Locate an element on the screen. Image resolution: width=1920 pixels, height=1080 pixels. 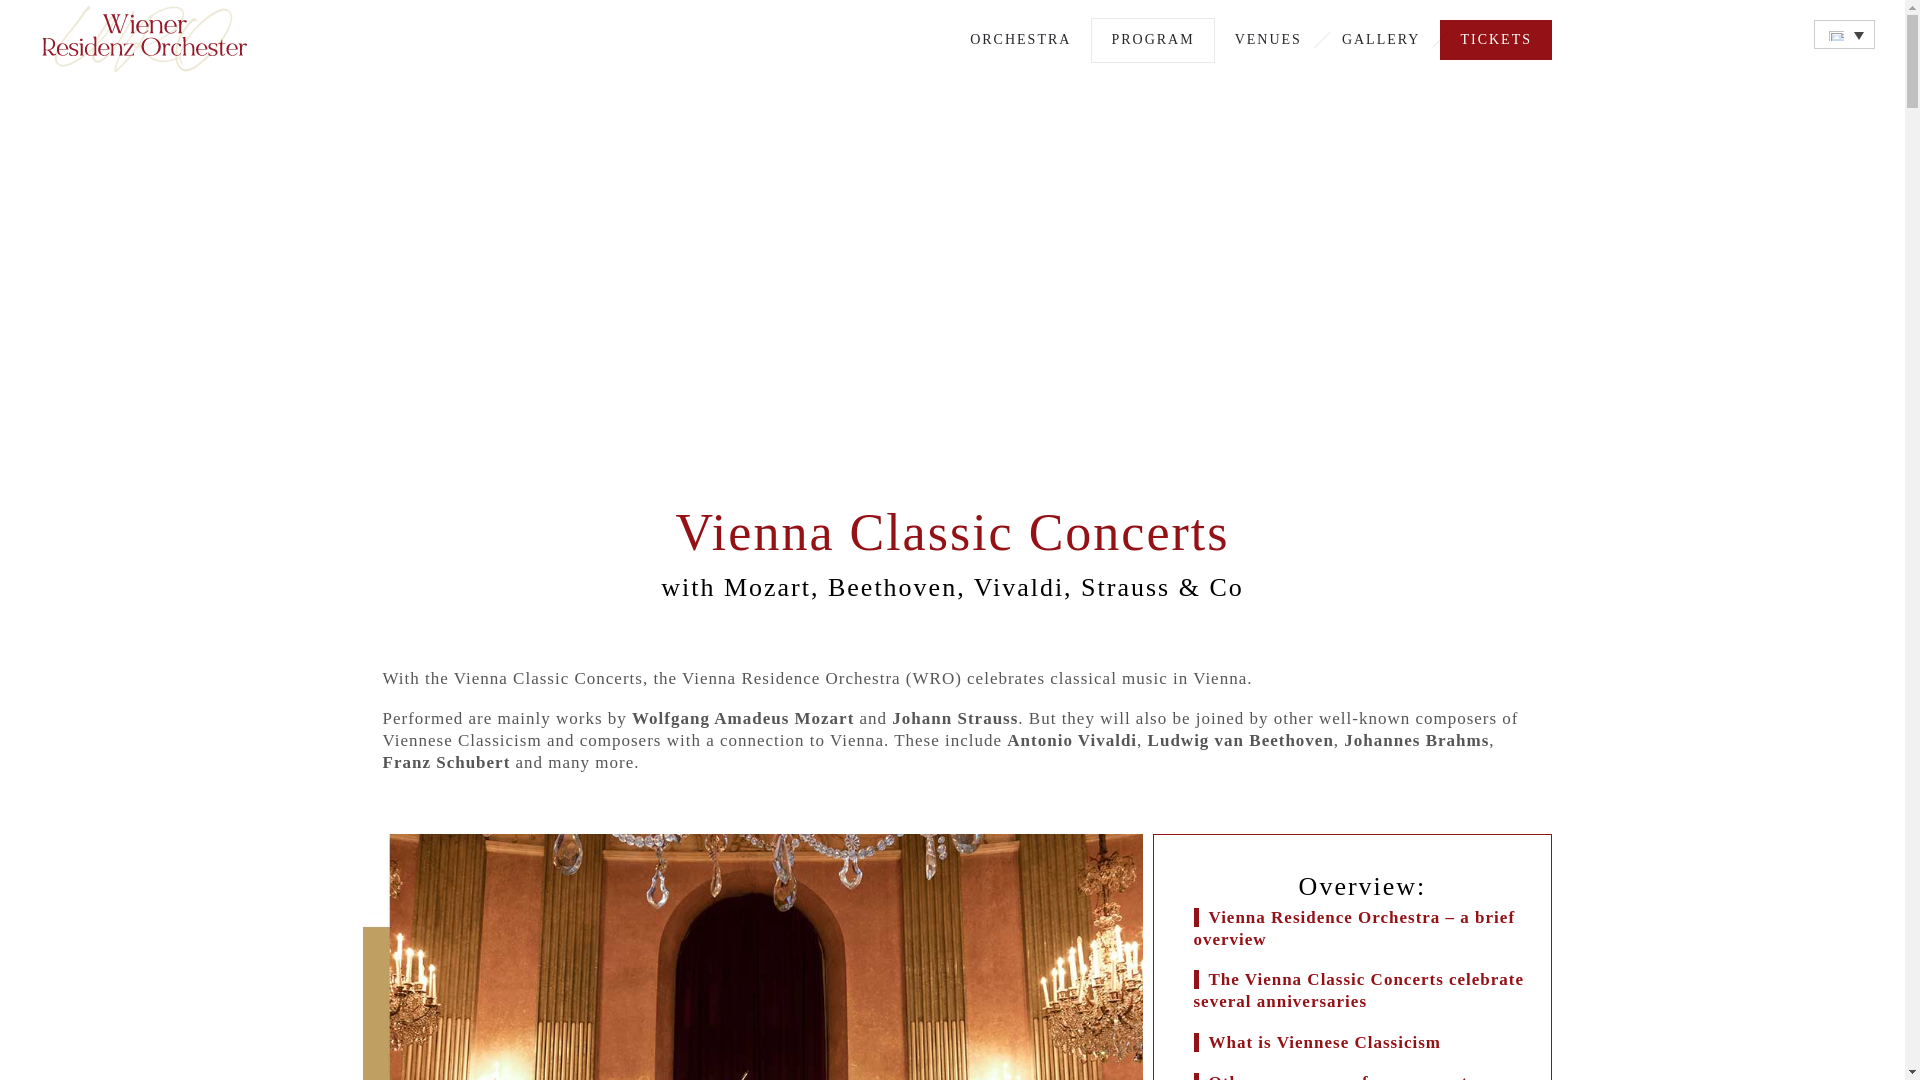
TICKETS is located at coordinates (1496, 40).